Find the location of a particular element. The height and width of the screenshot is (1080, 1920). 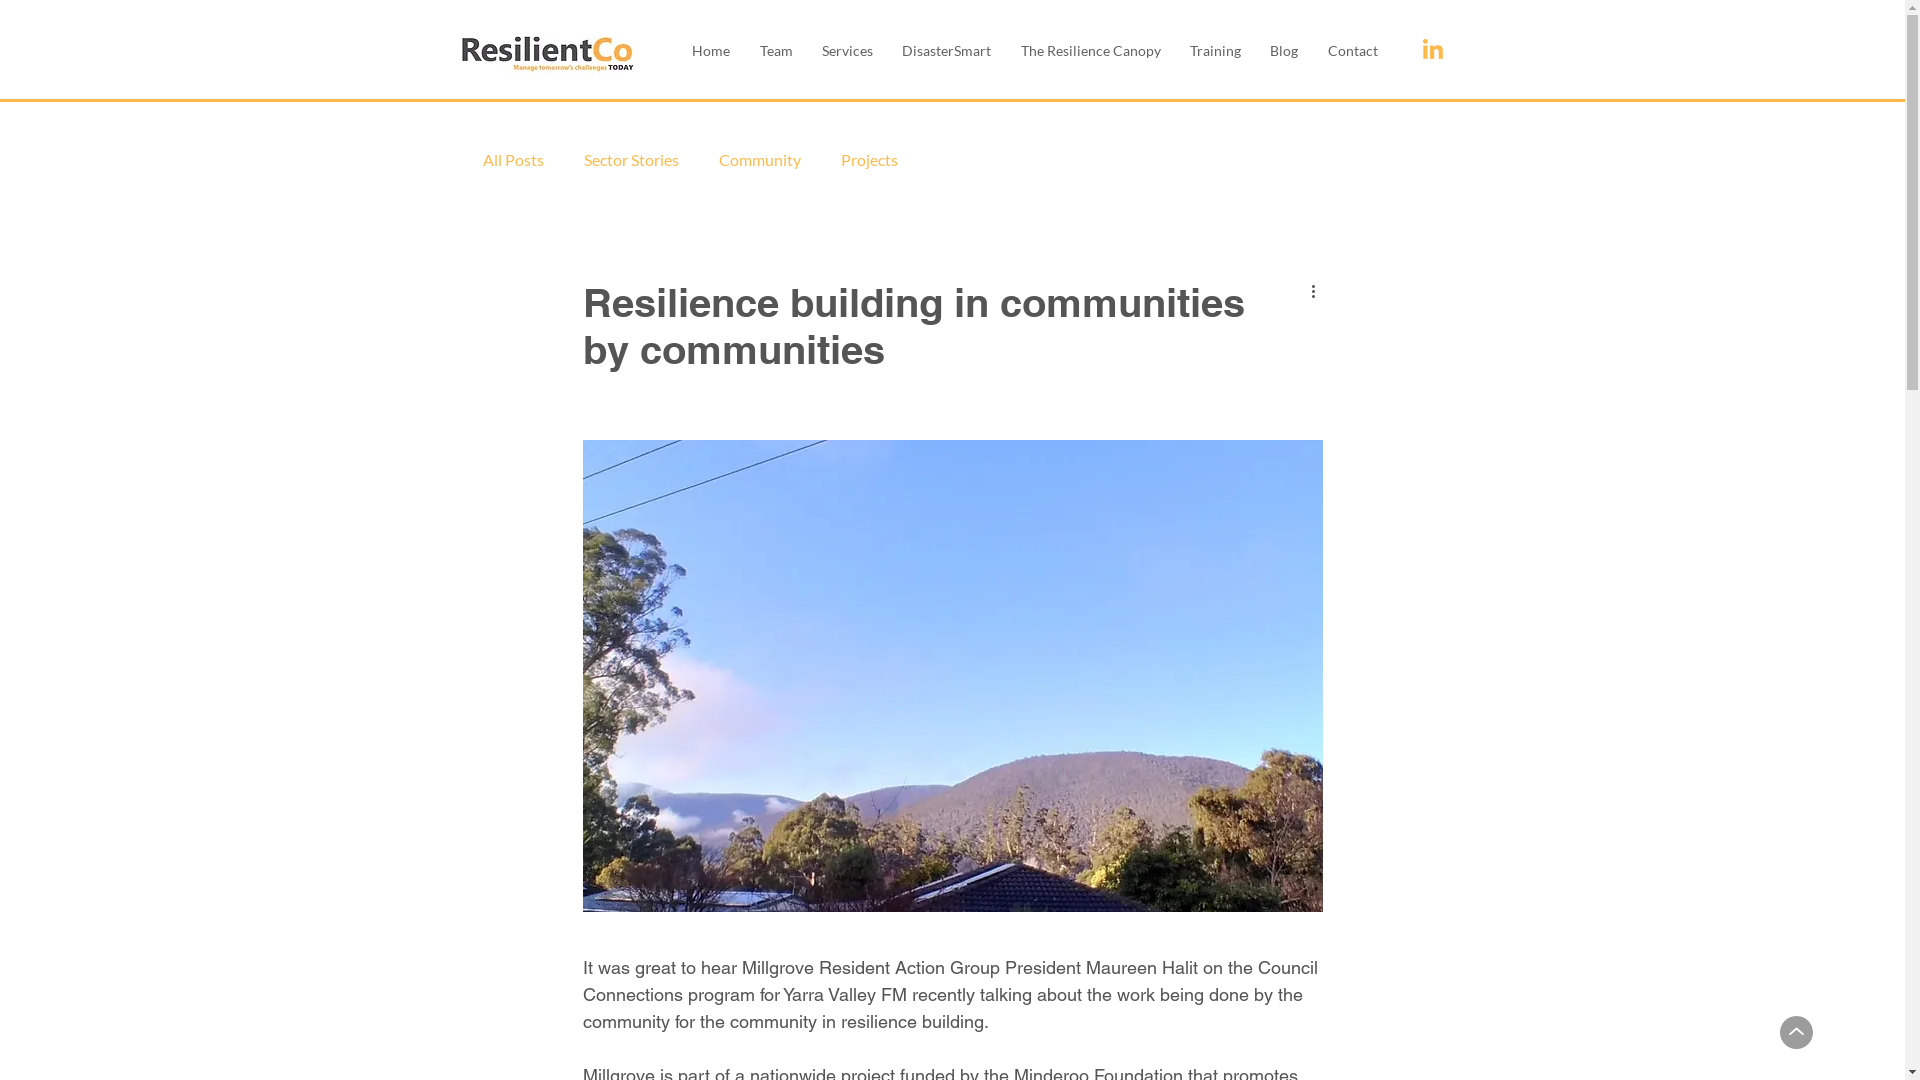

All Posts is located at coordinates (512, 160).